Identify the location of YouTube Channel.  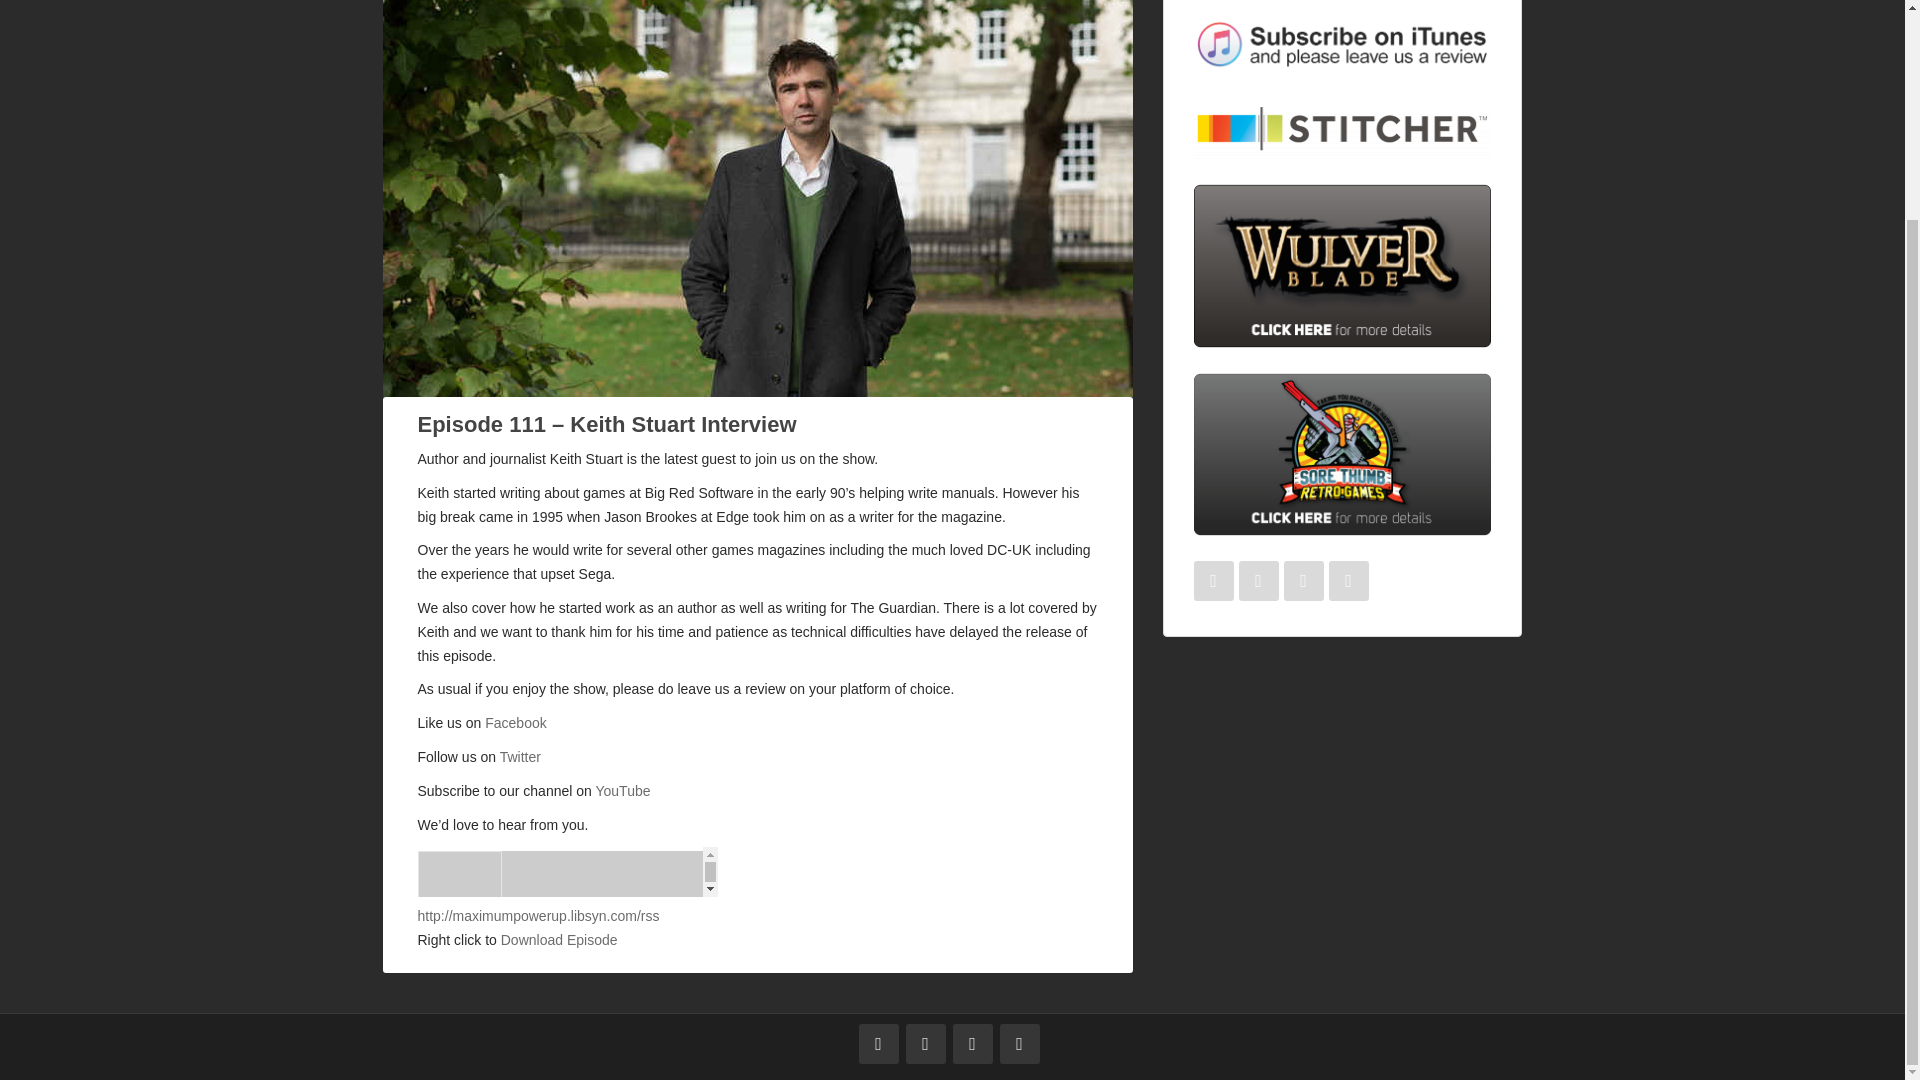
(622, 791).